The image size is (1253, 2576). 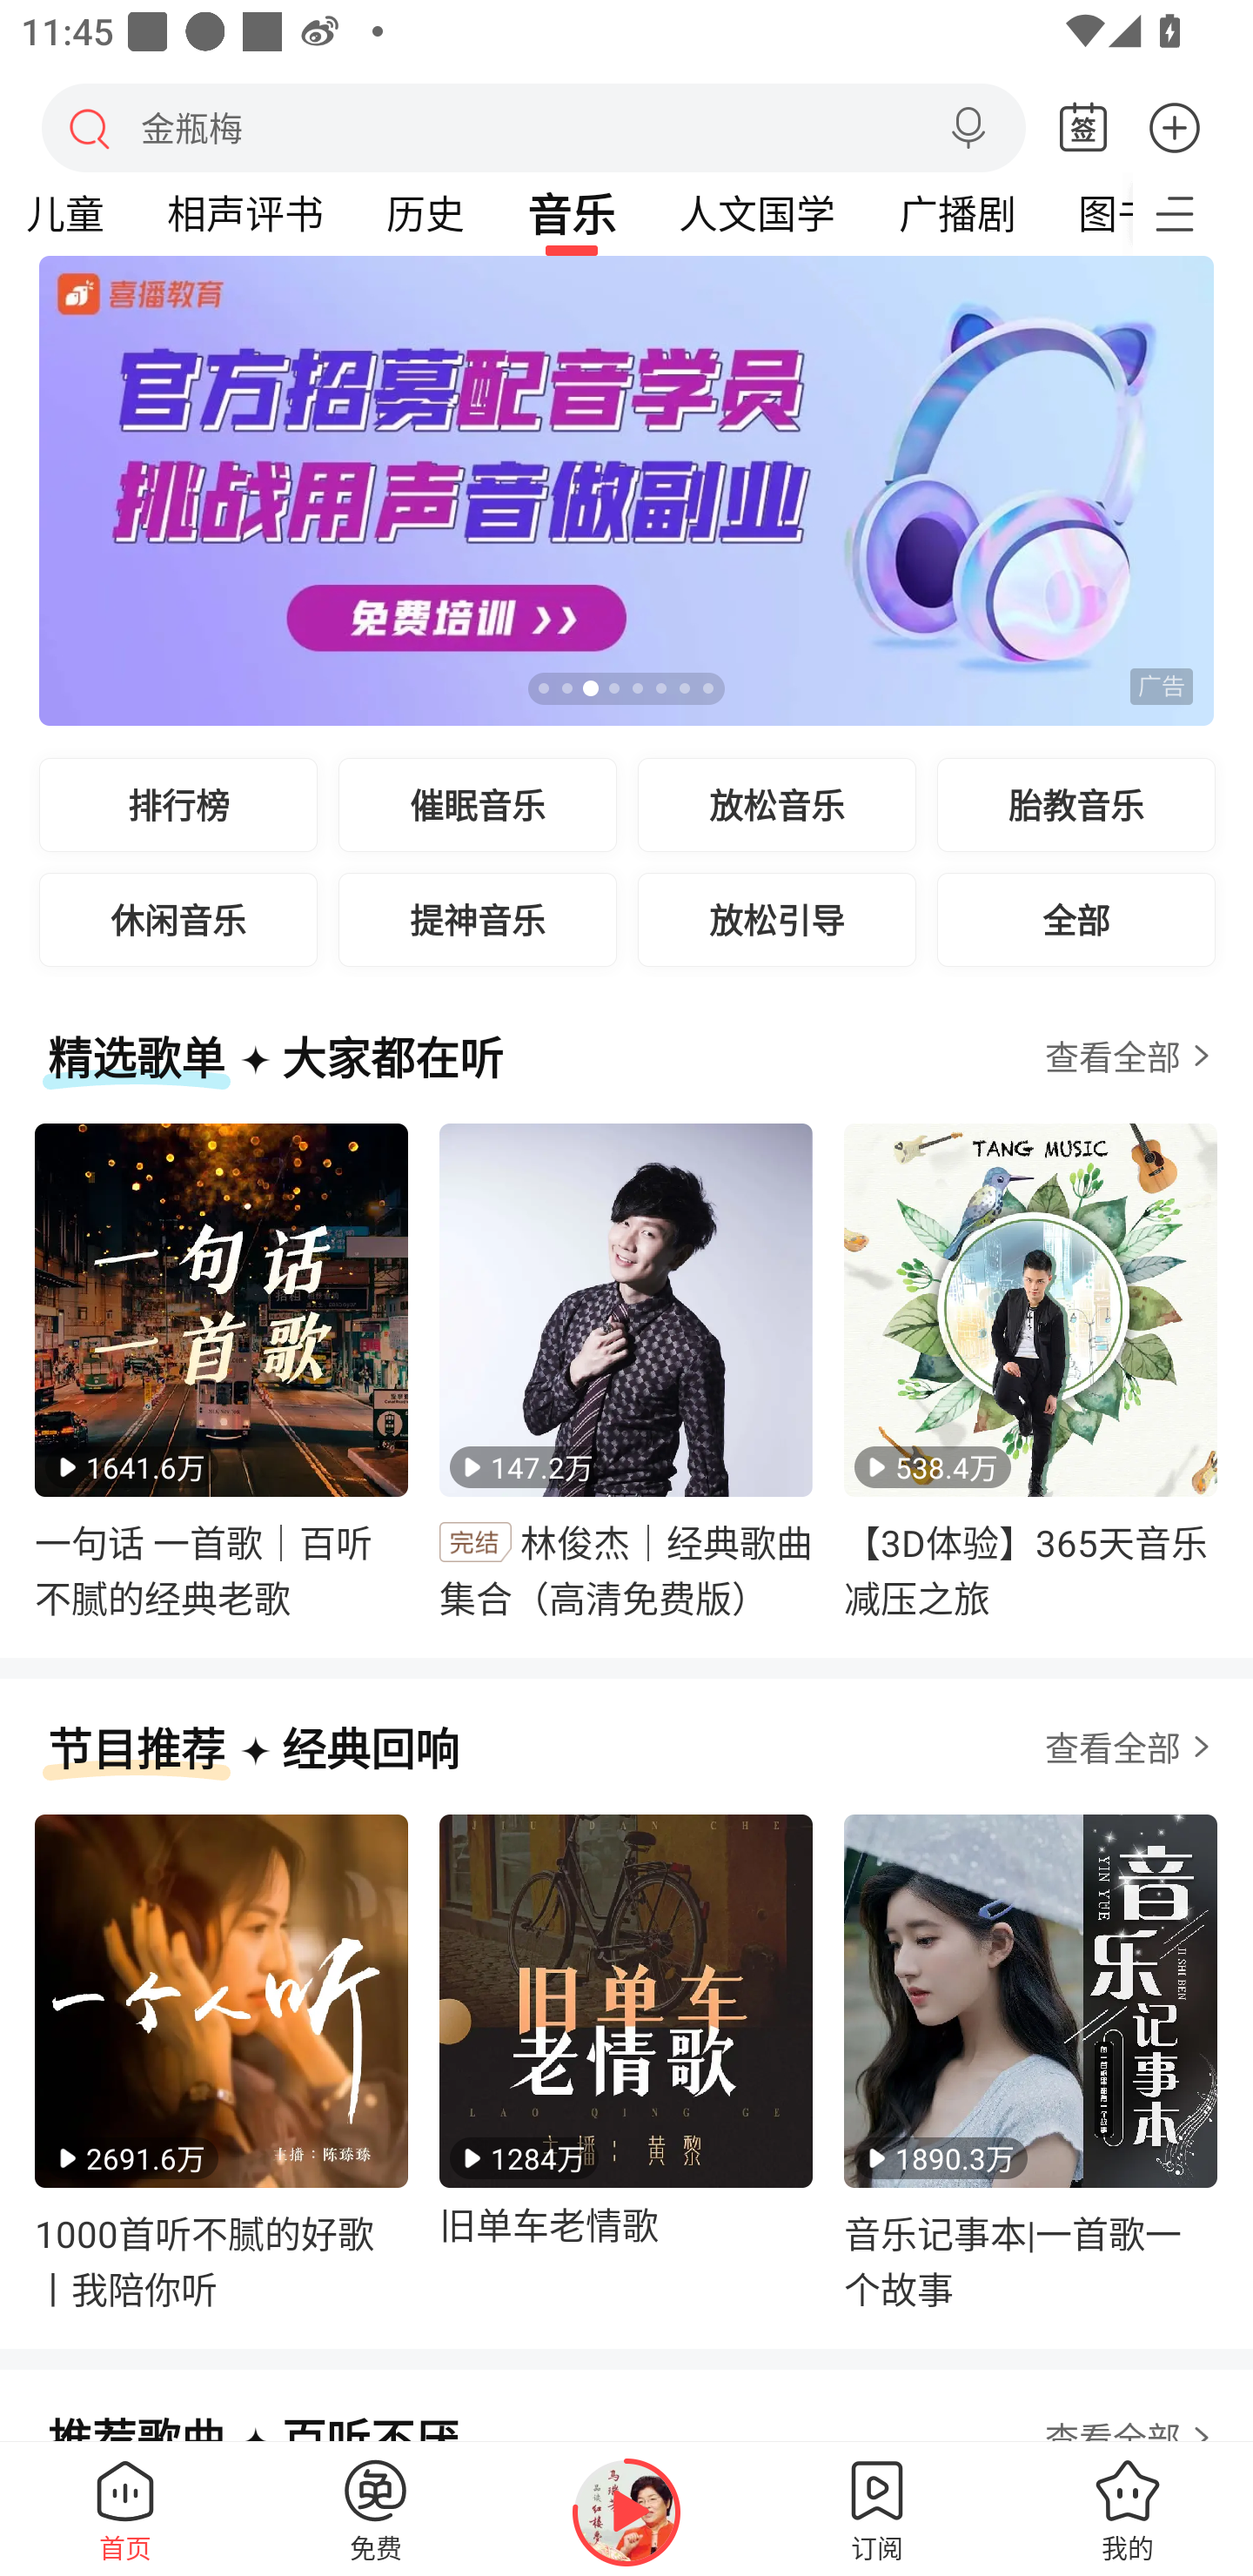 I want to click on 休闲音乐, so click(x=178, y=919).